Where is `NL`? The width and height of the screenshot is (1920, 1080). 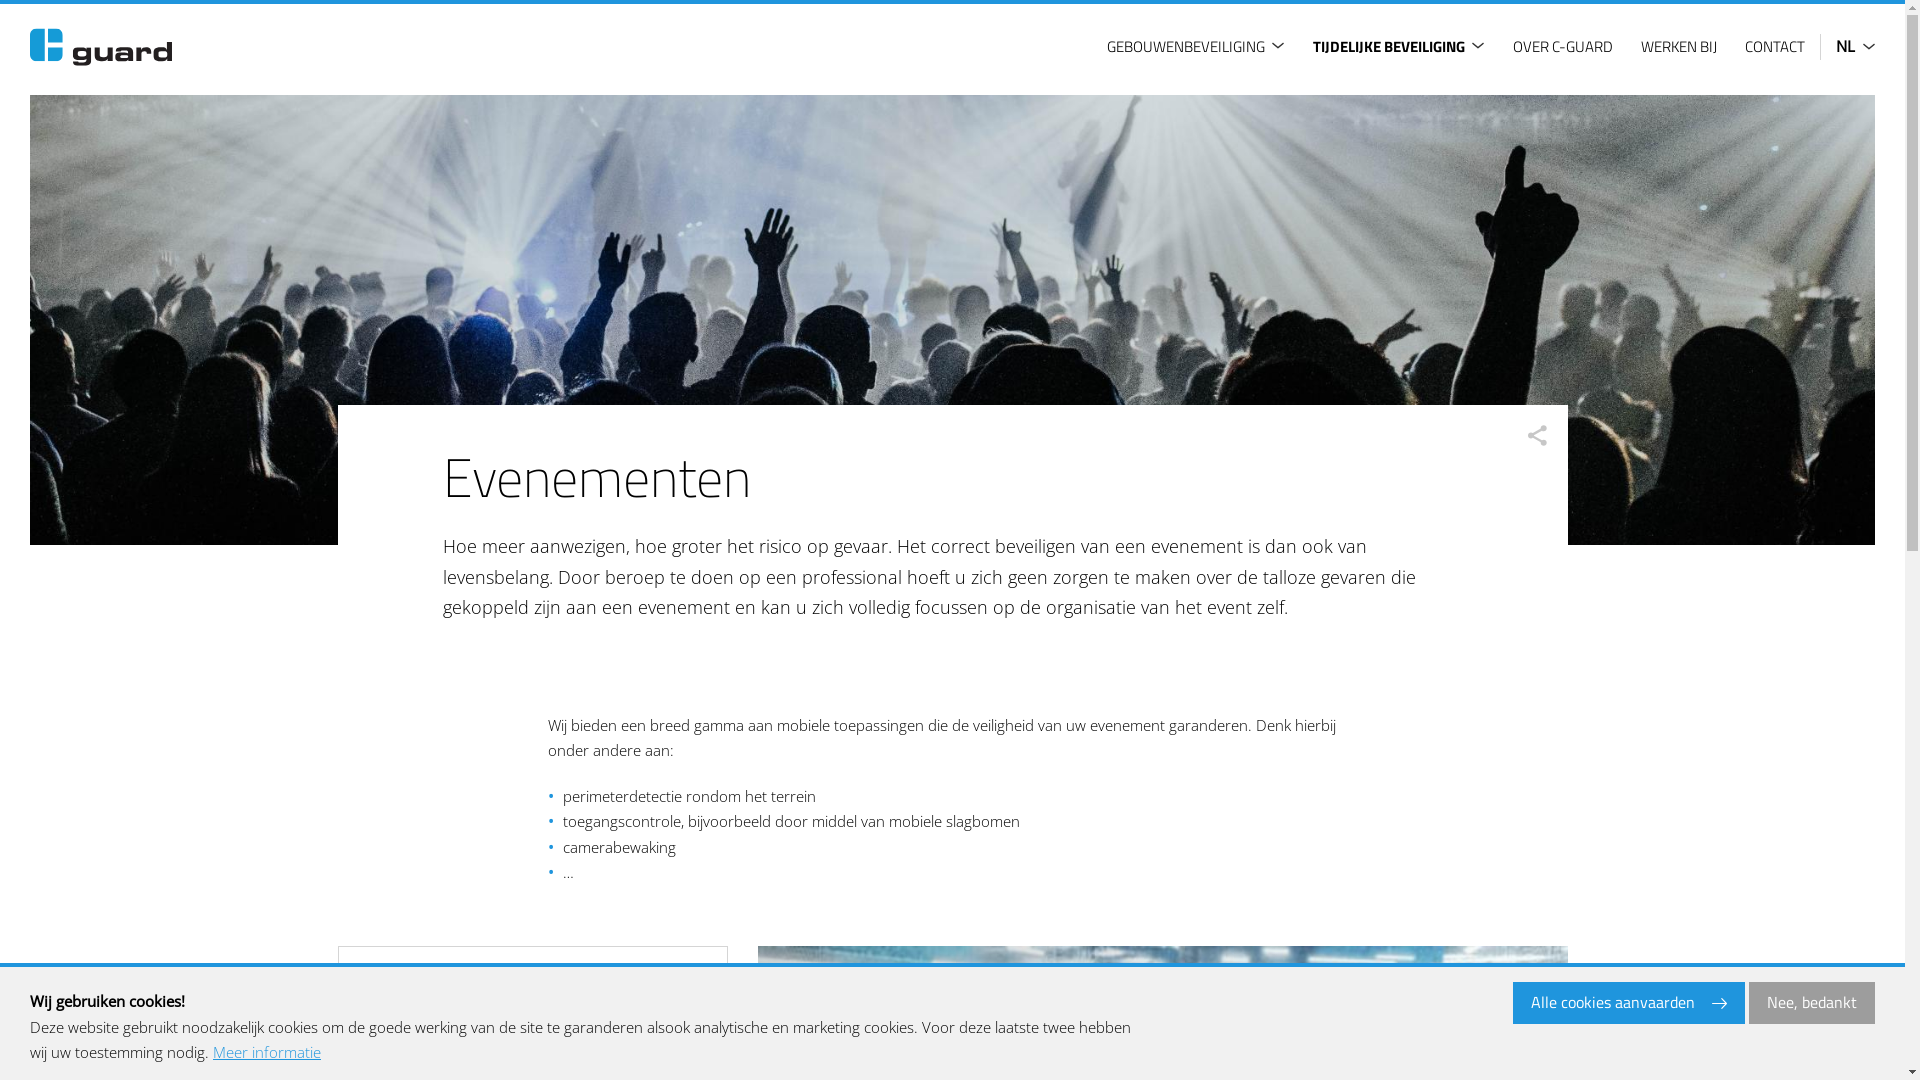 NL is located at coordinates (1848, 47).